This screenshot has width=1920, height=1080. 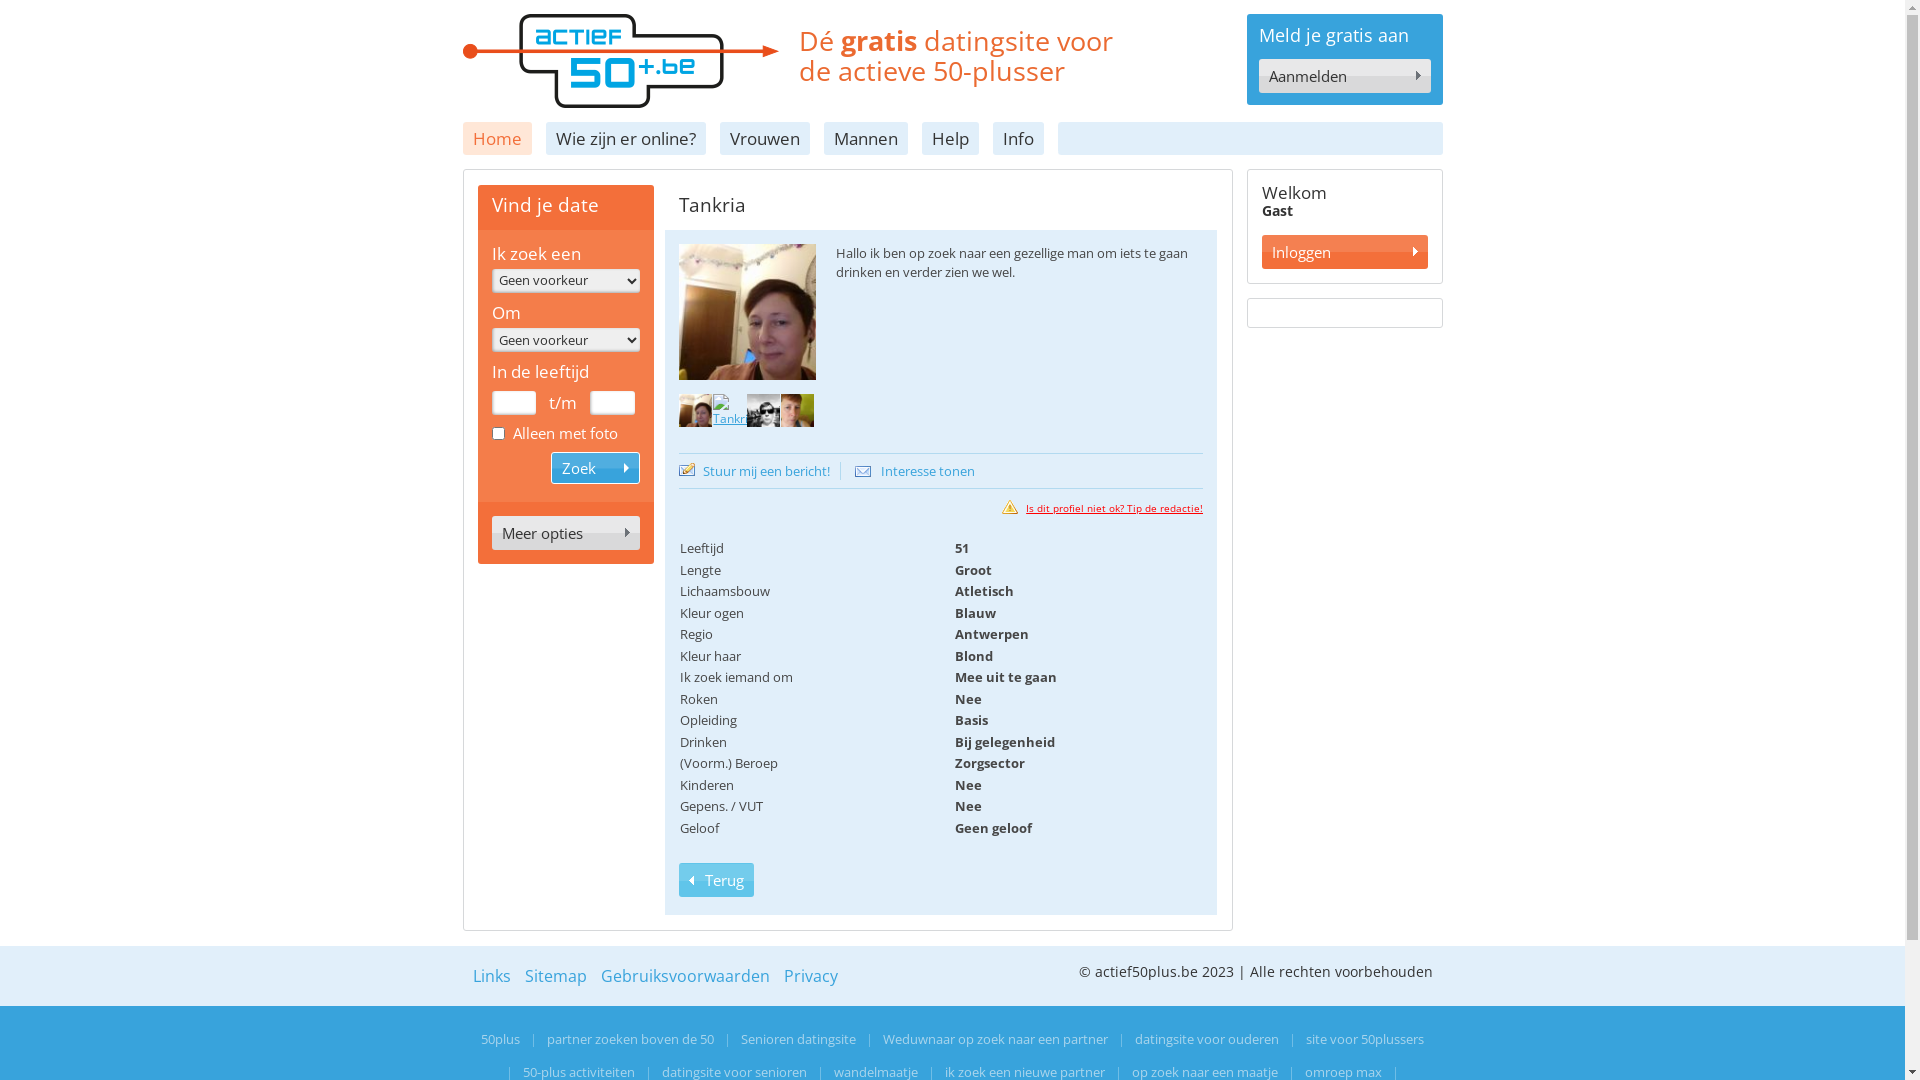 I want to click on partner zoeken boven de 50, so click(x=630, y=1040).